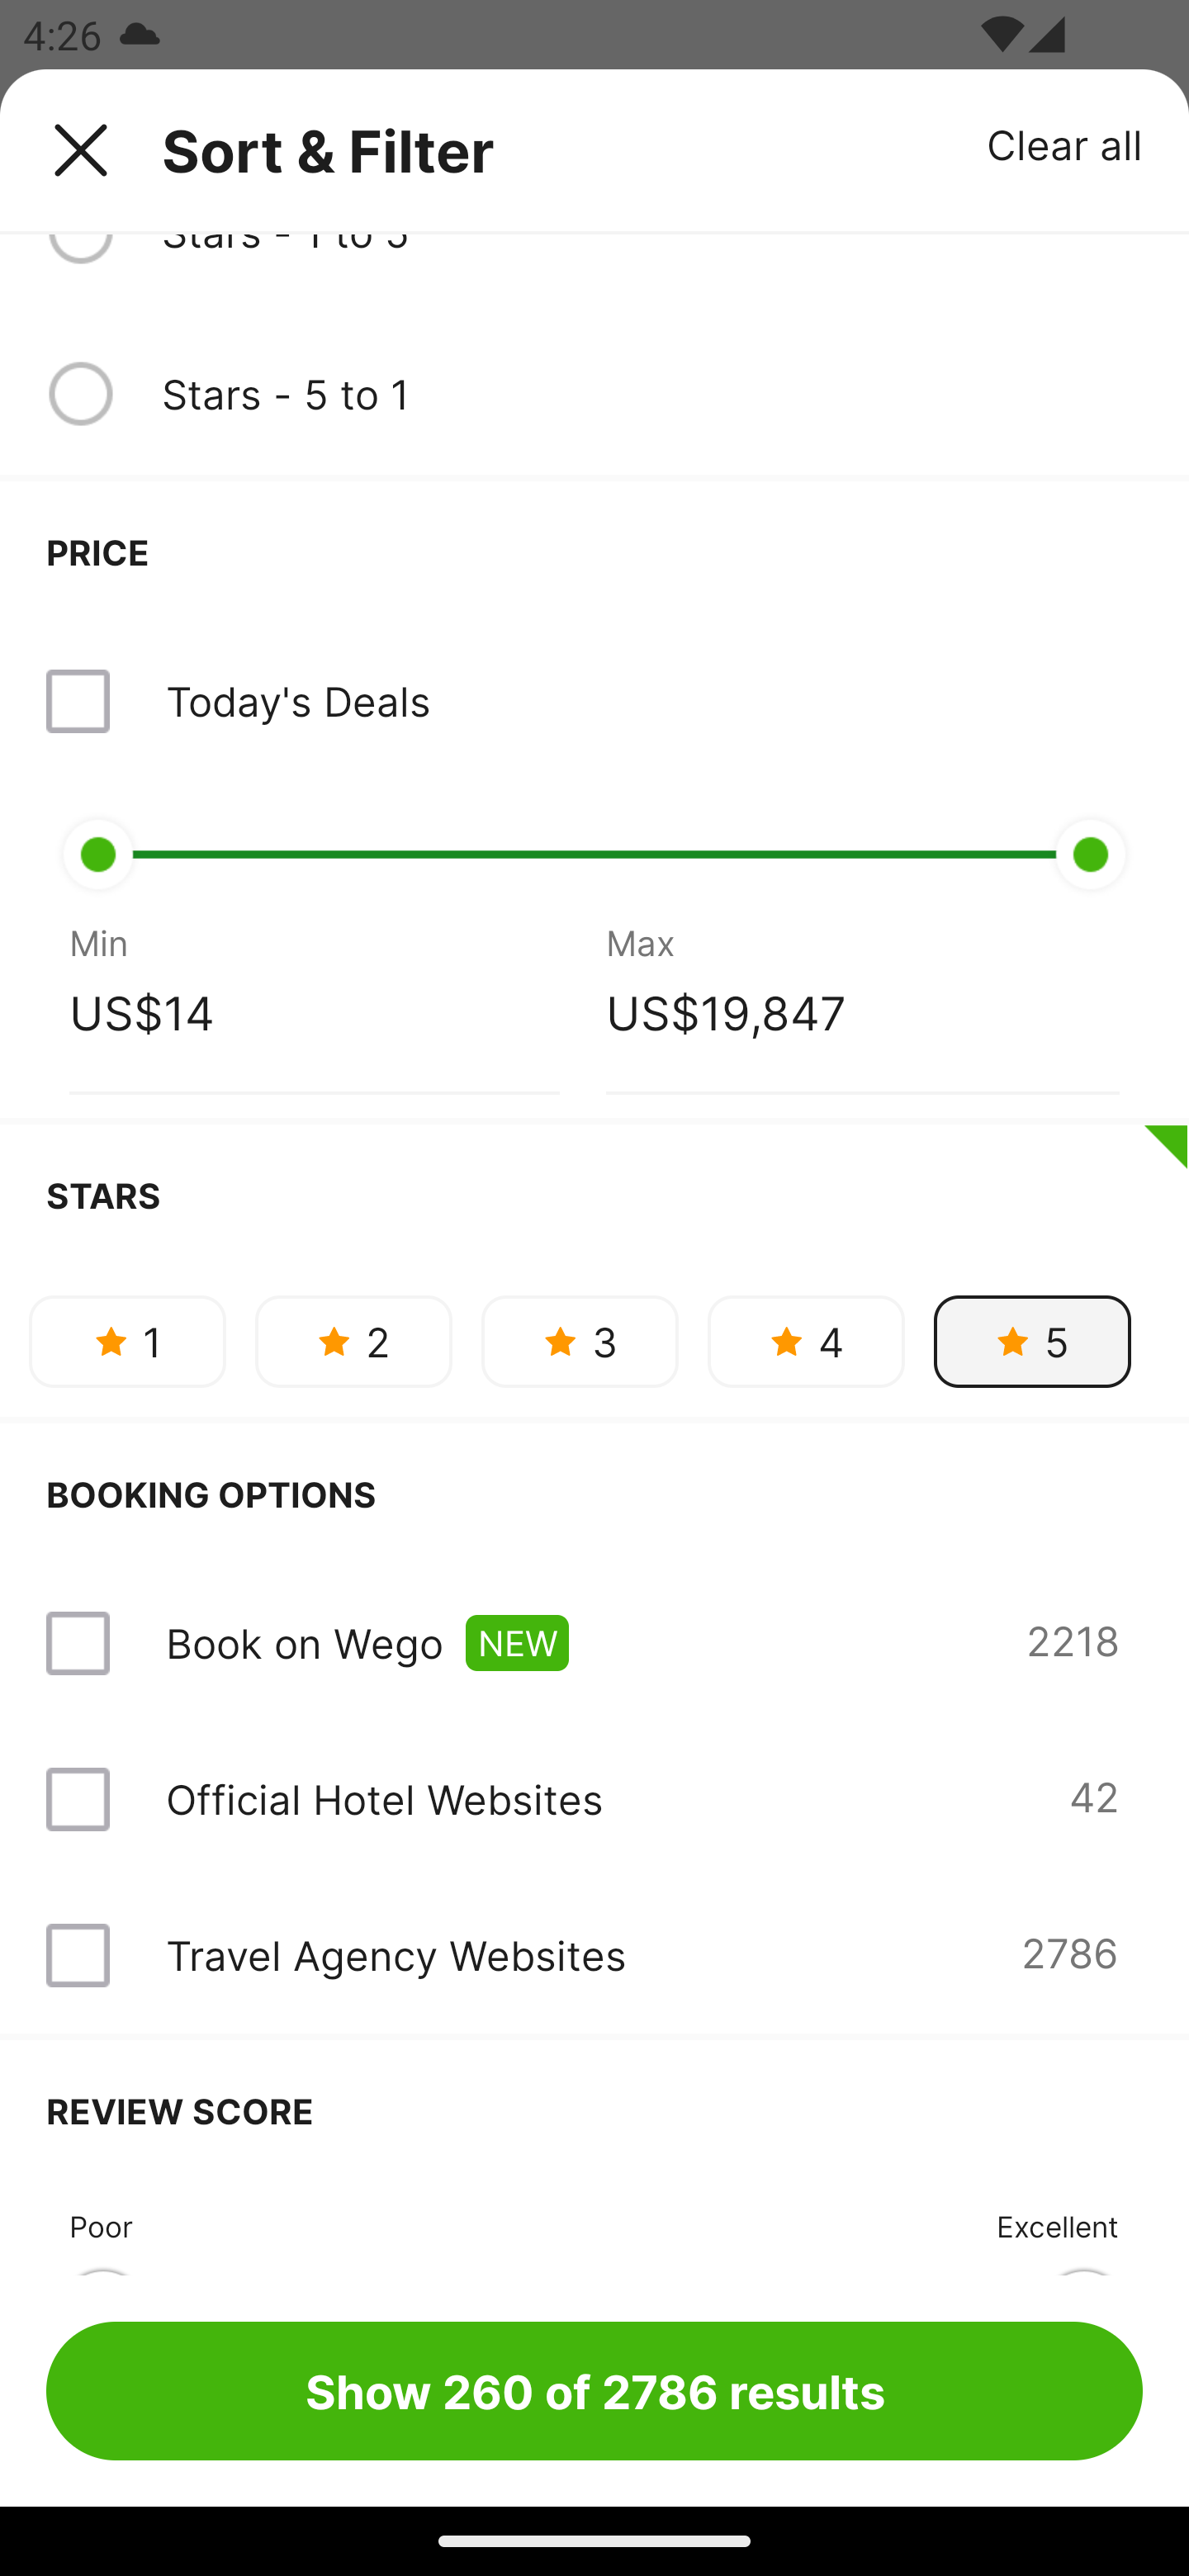 The height and width of the screenshot is (2576, 1189). I want to click on Official Hotel Websites, so click(384, 1799).